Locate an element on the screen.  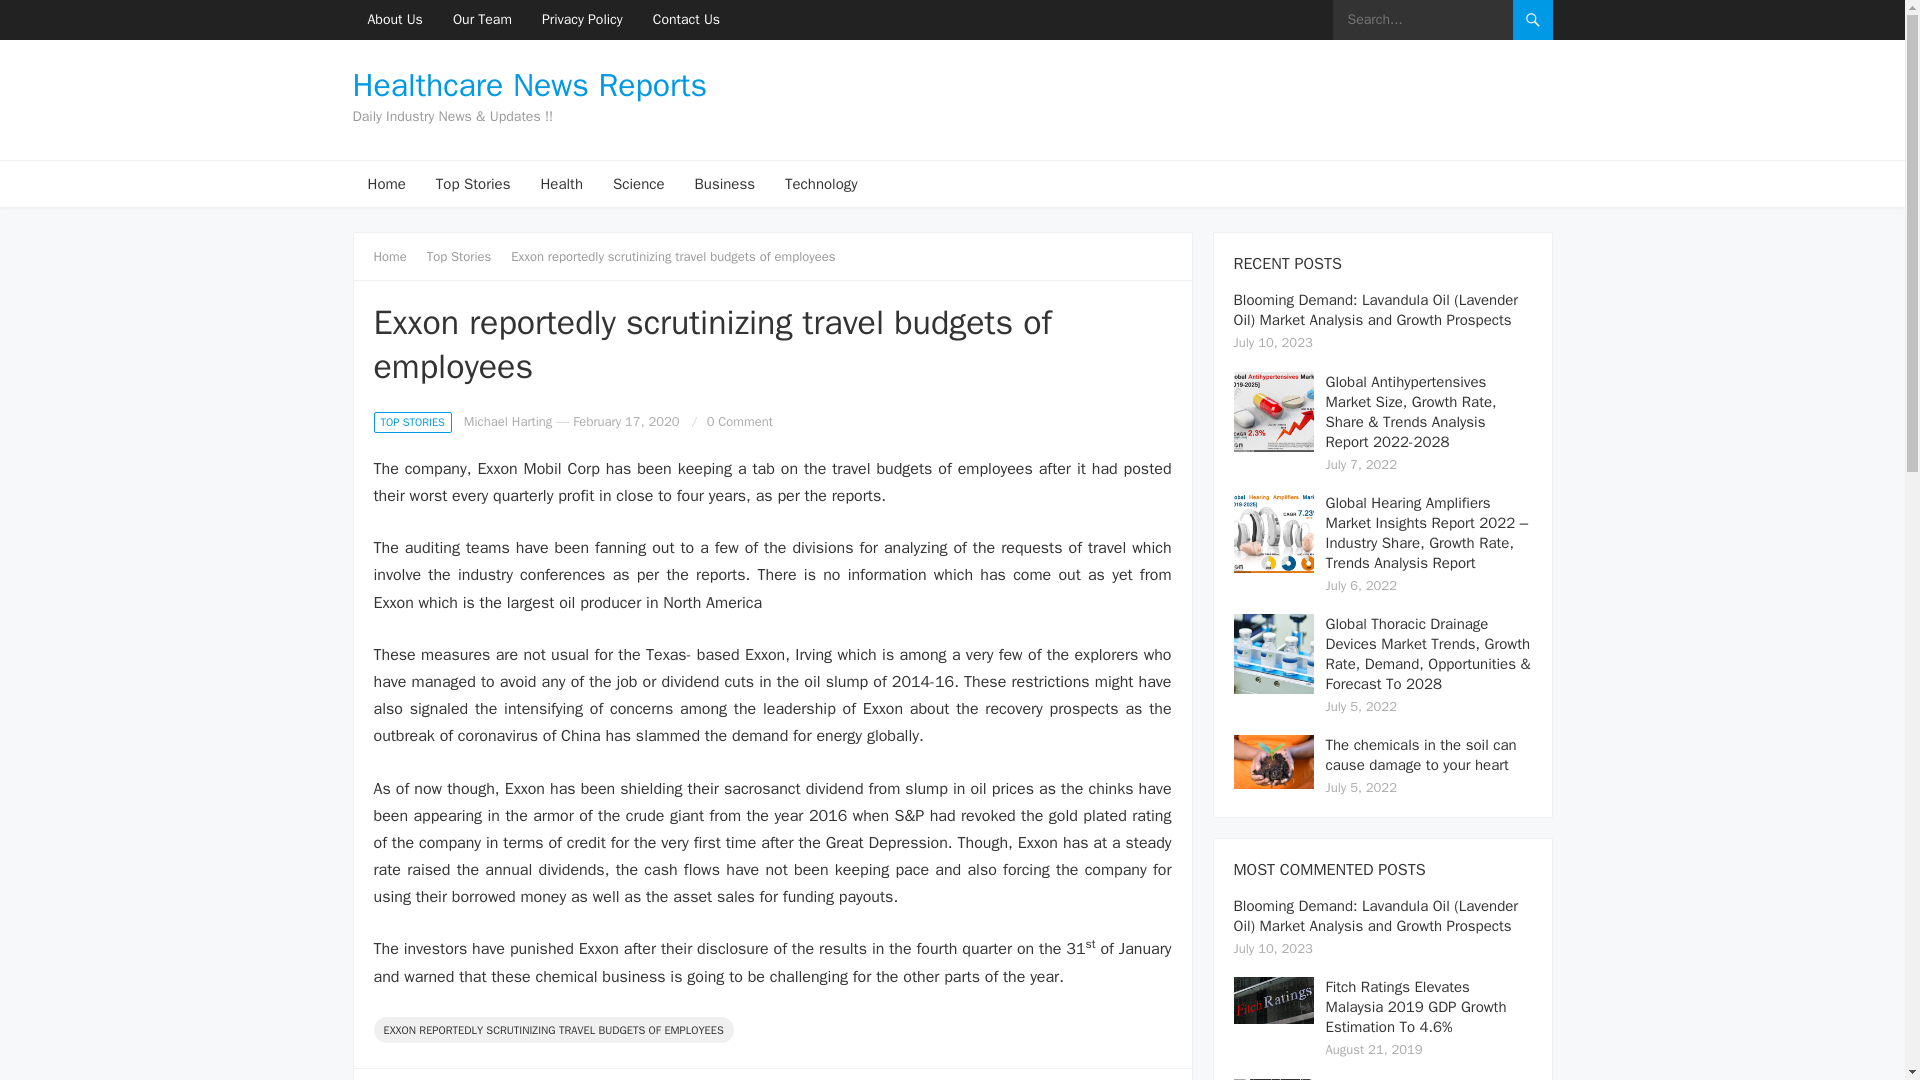
Science is located at coordinates (638, 184).